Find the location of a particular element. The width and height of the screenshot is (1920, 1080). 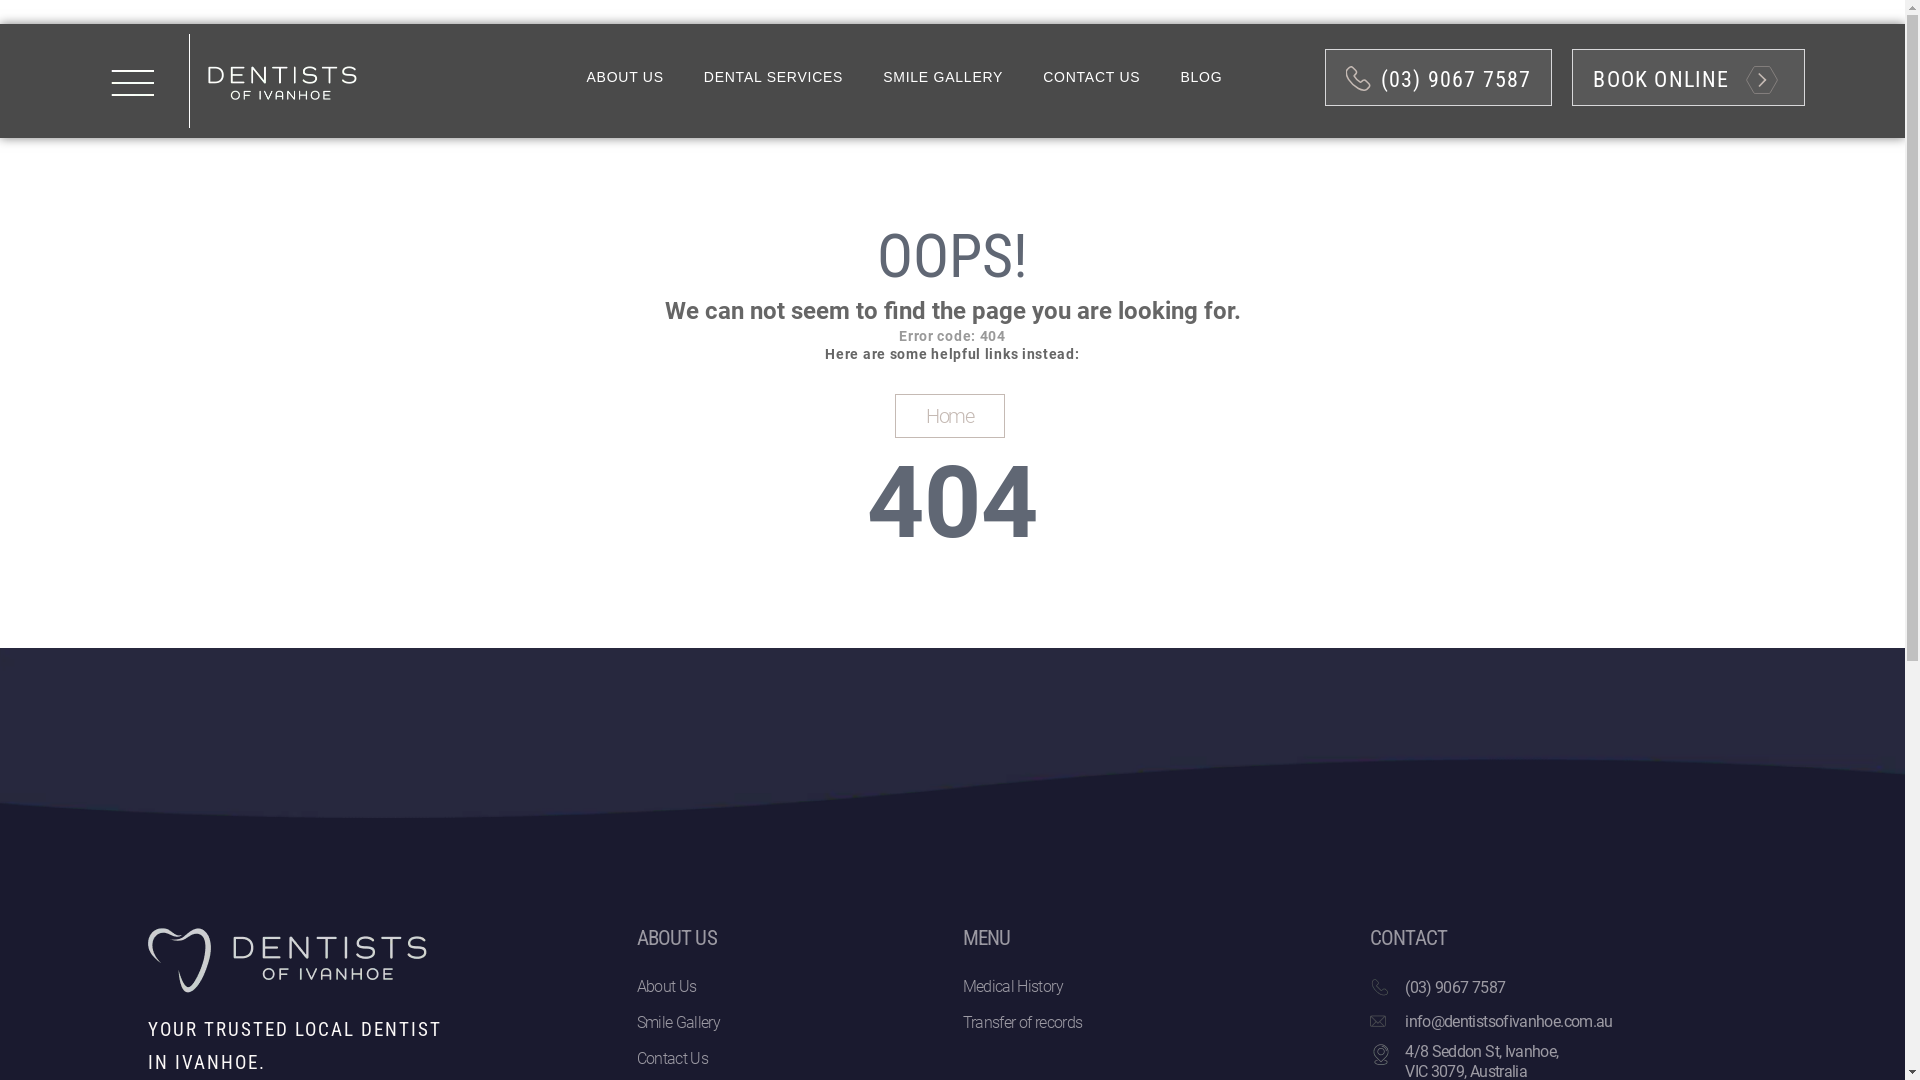

ABOUT US is located at coordinates (624, 77).